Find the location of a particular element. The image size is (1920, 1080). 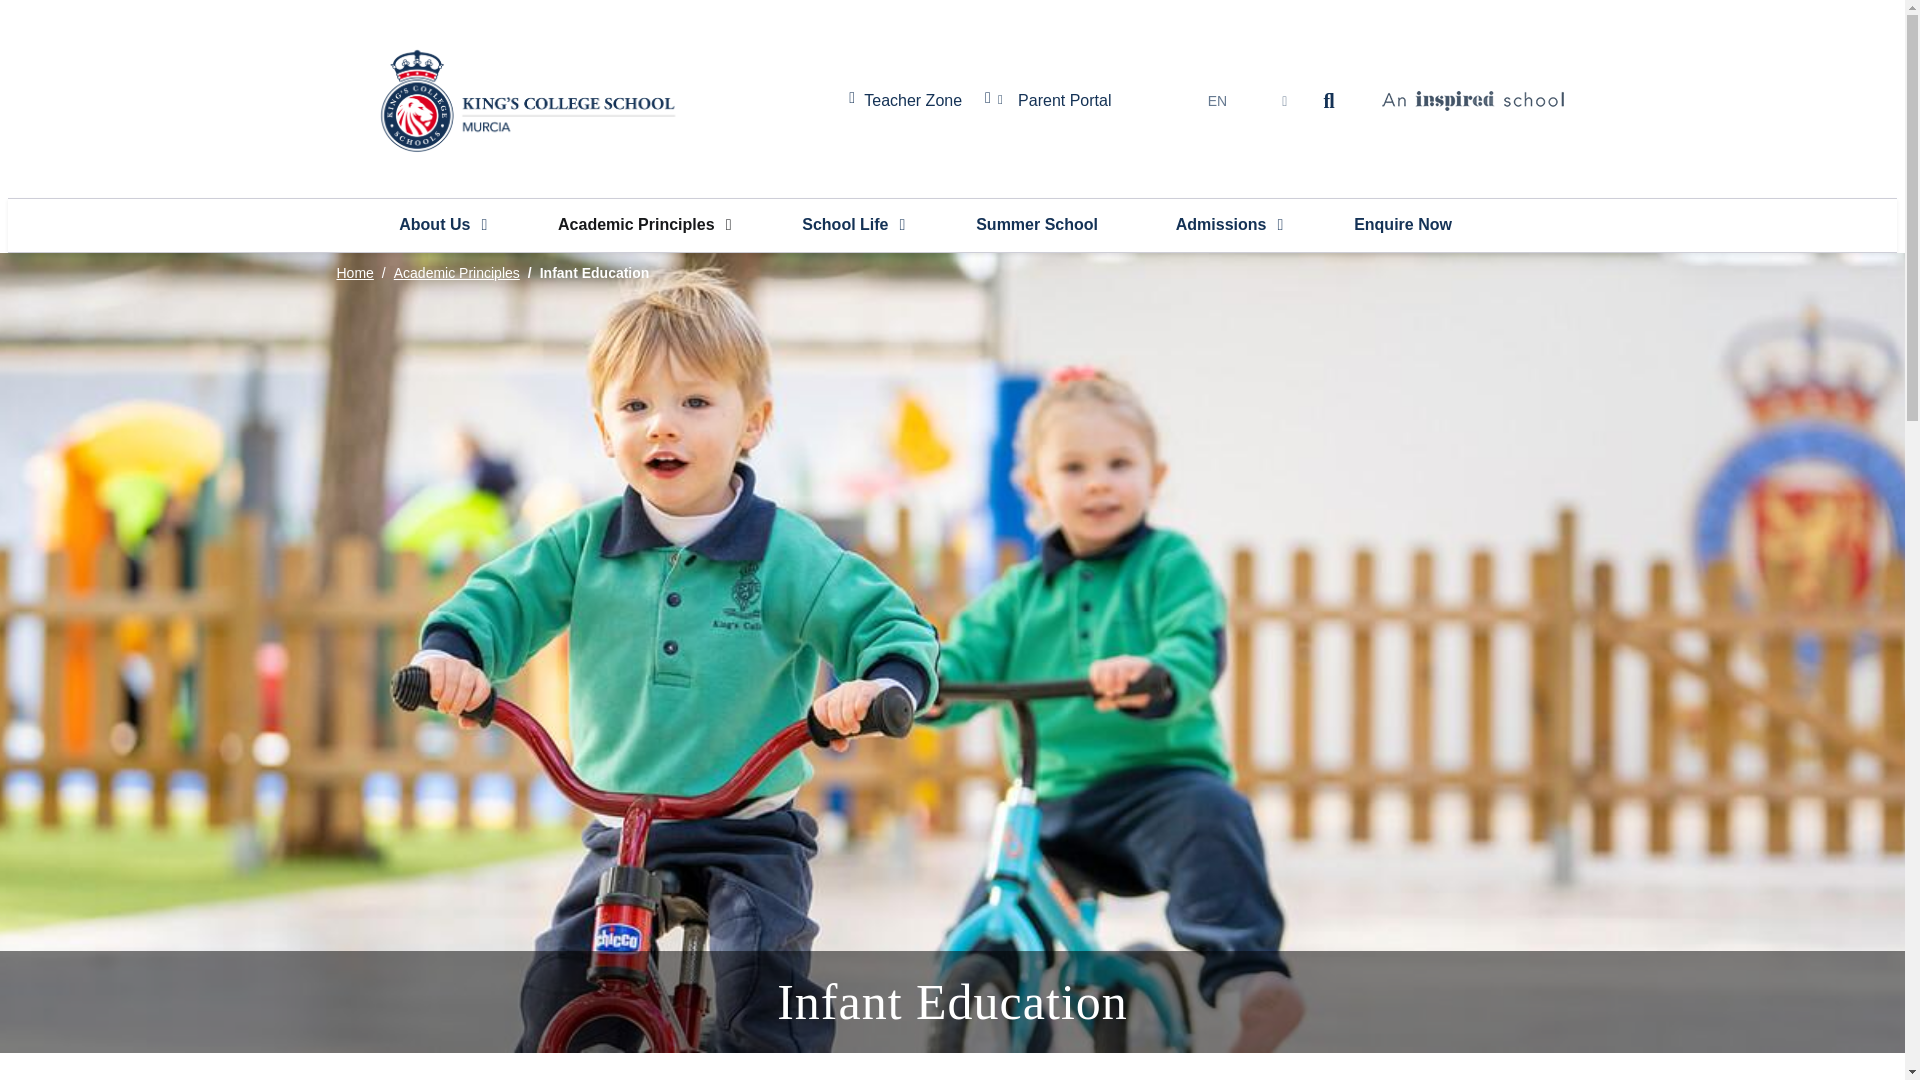

Search Icon is located at coordinates (1332, 101).